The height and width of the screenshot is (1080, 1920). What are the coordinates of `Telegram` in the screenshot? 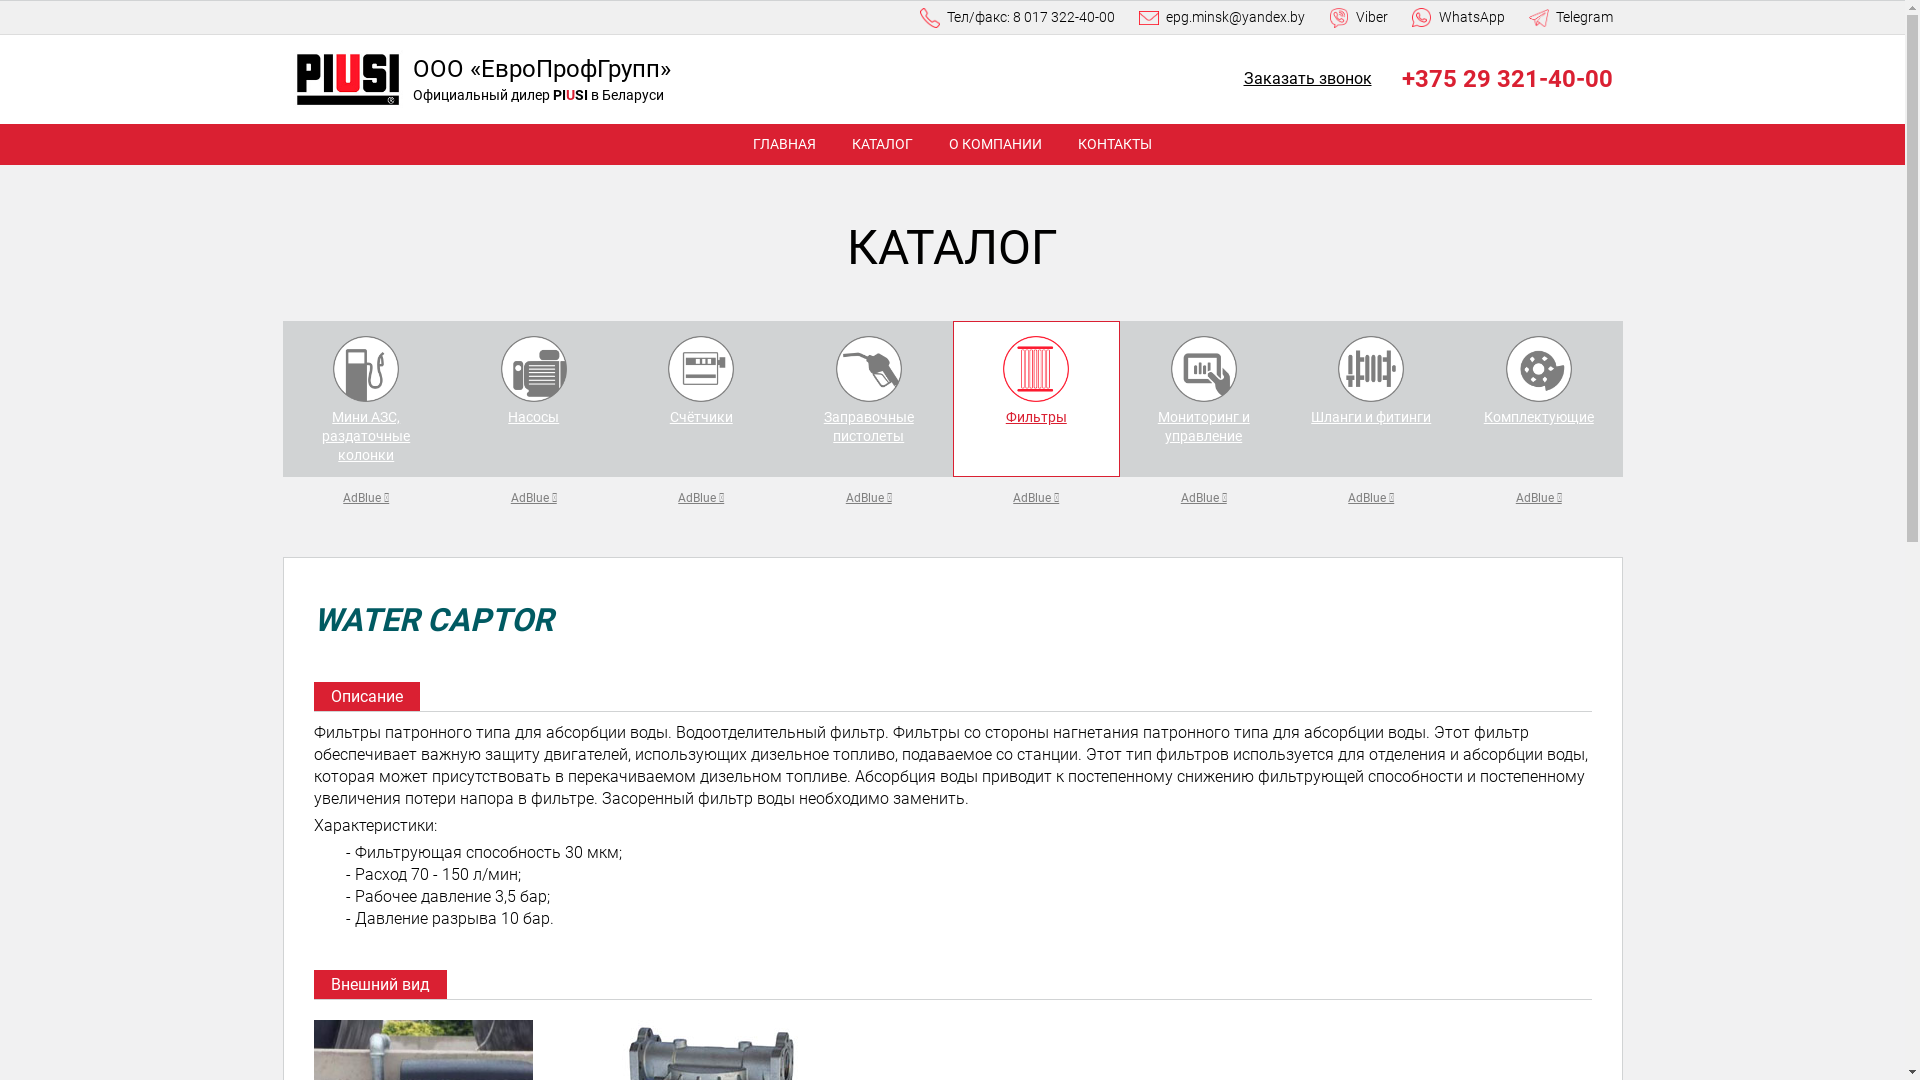 It's located at (1570, 18).